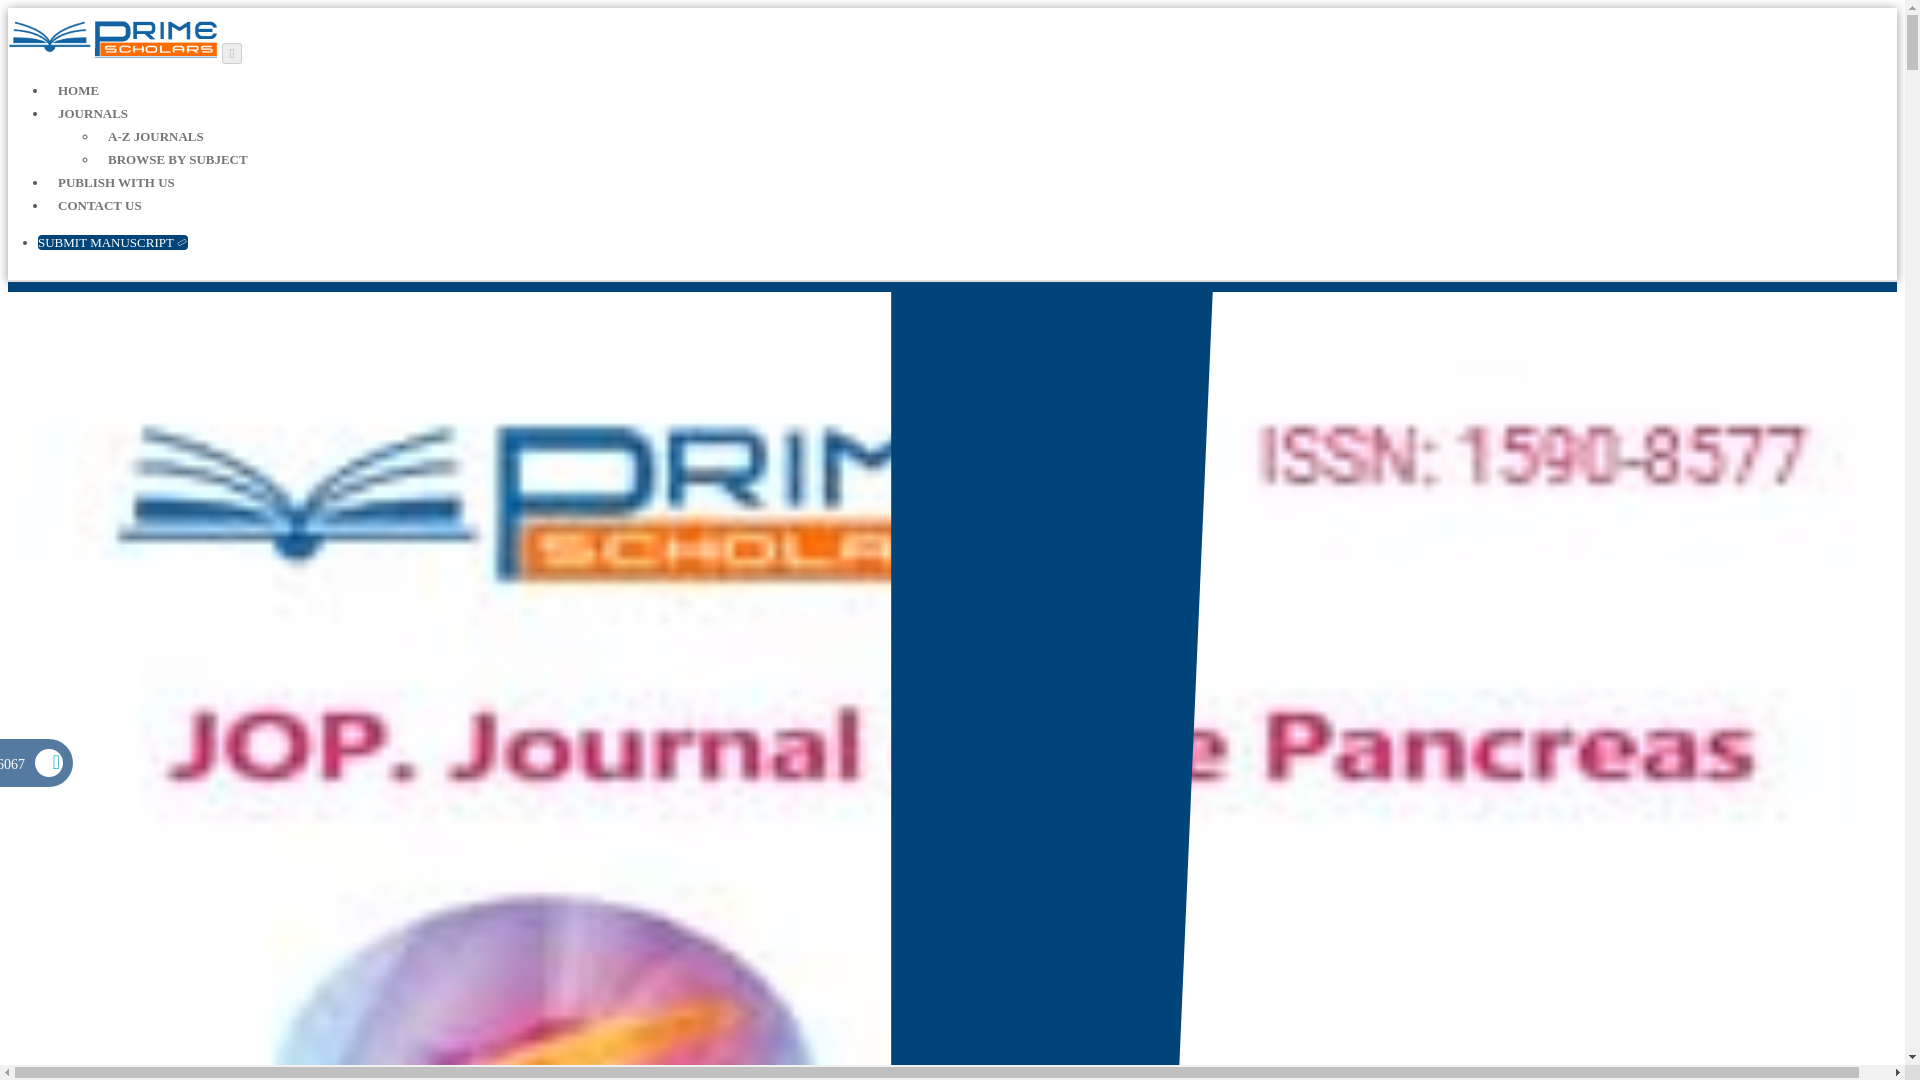 This screenshot has height=1080, width=1920. I want to click on PUBLISH WITH US, so click(116, 183).